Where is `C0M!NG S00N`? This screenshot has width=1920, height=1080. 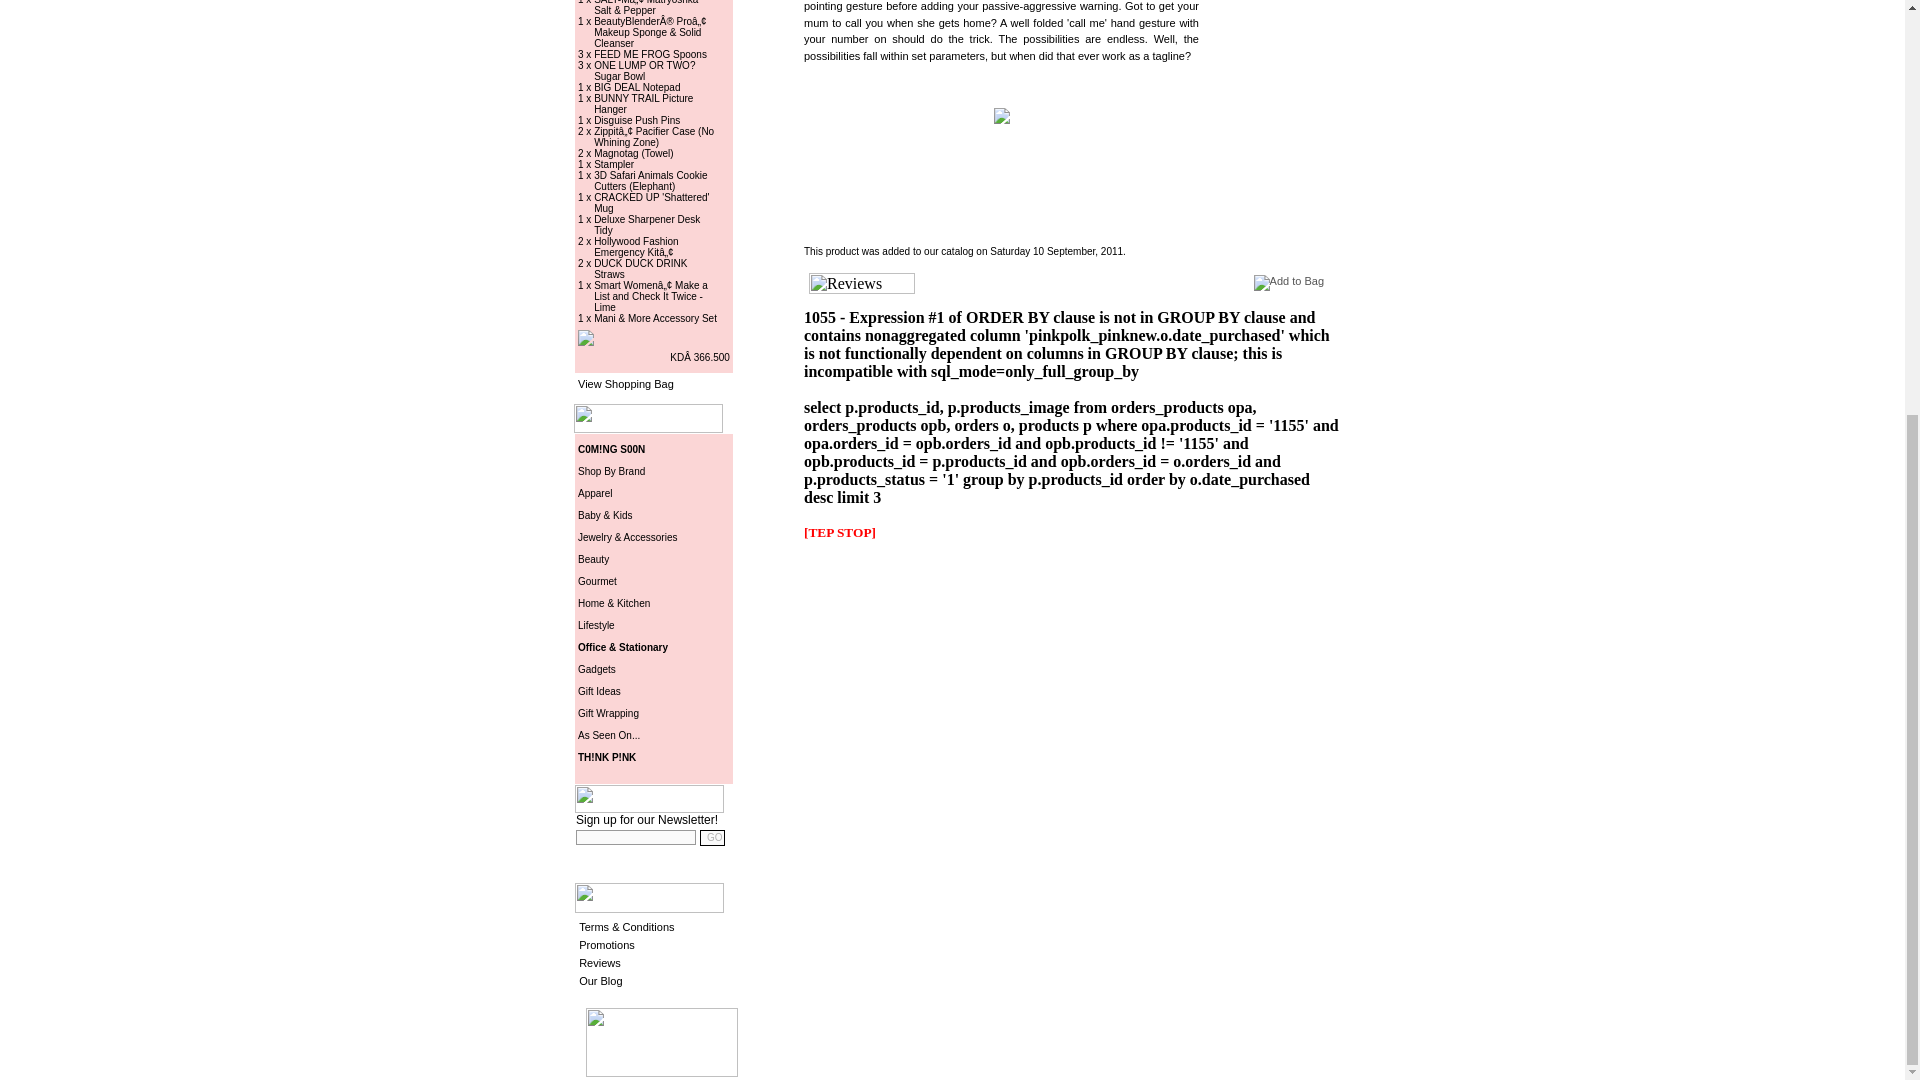 C0M!NG S00N is located at coordinates (611, 448).